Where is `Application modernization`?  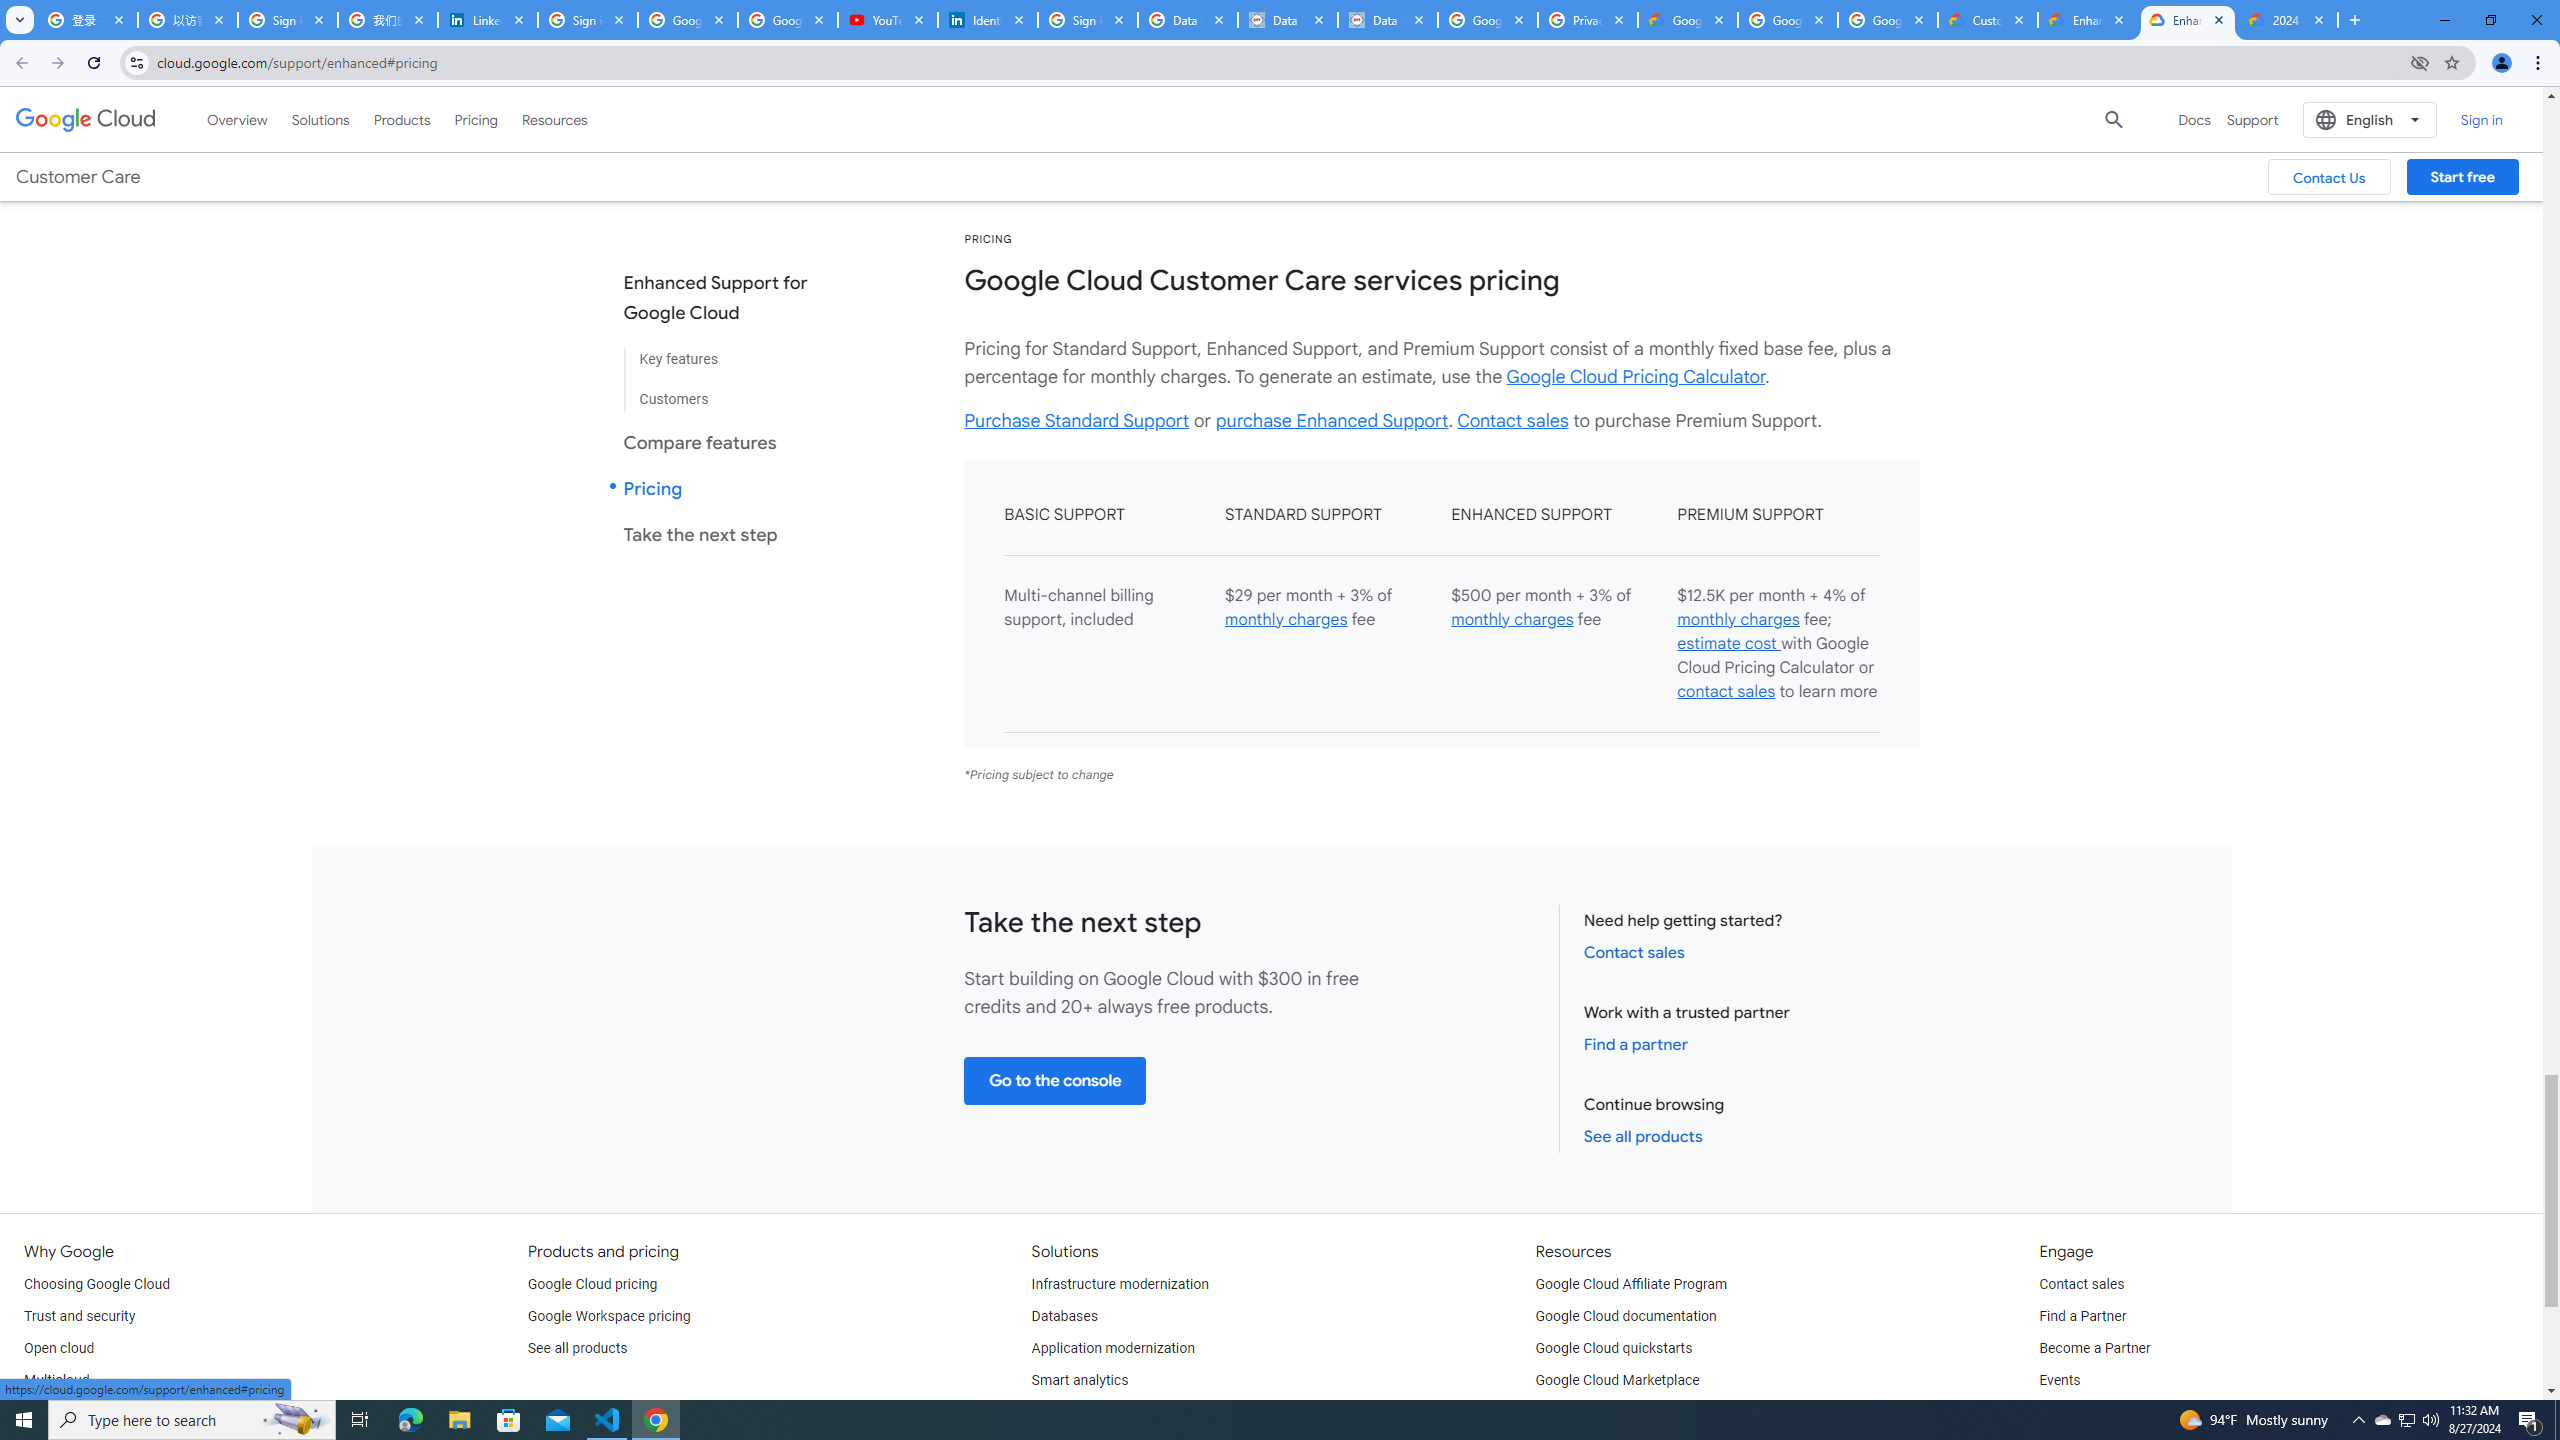 Application modernization is located at coordinates (1113, 1348).